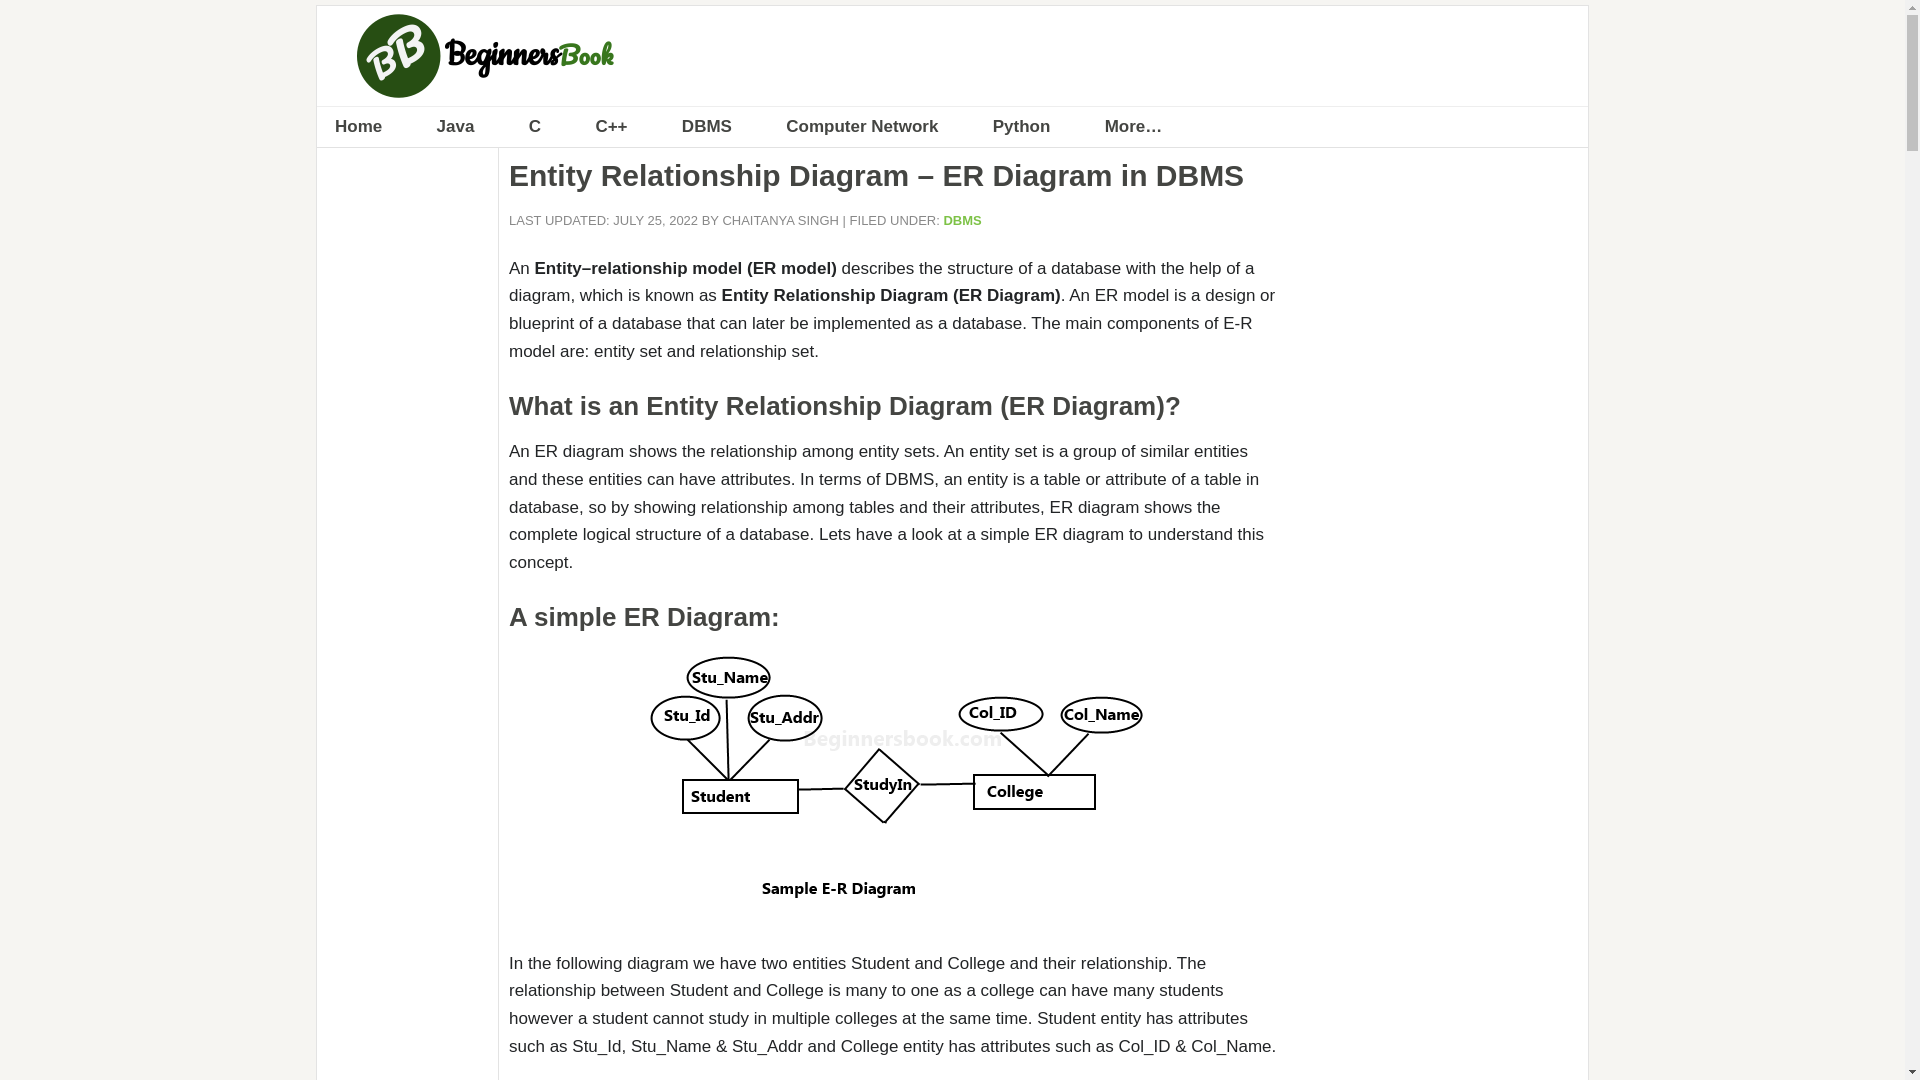 Image resolution: width=1920 pixels, height=1080 pixels. What do you see at coordinates (1438, 934) in the screenshot?
I see `Advertisement` at bounding box center [1438, 934].